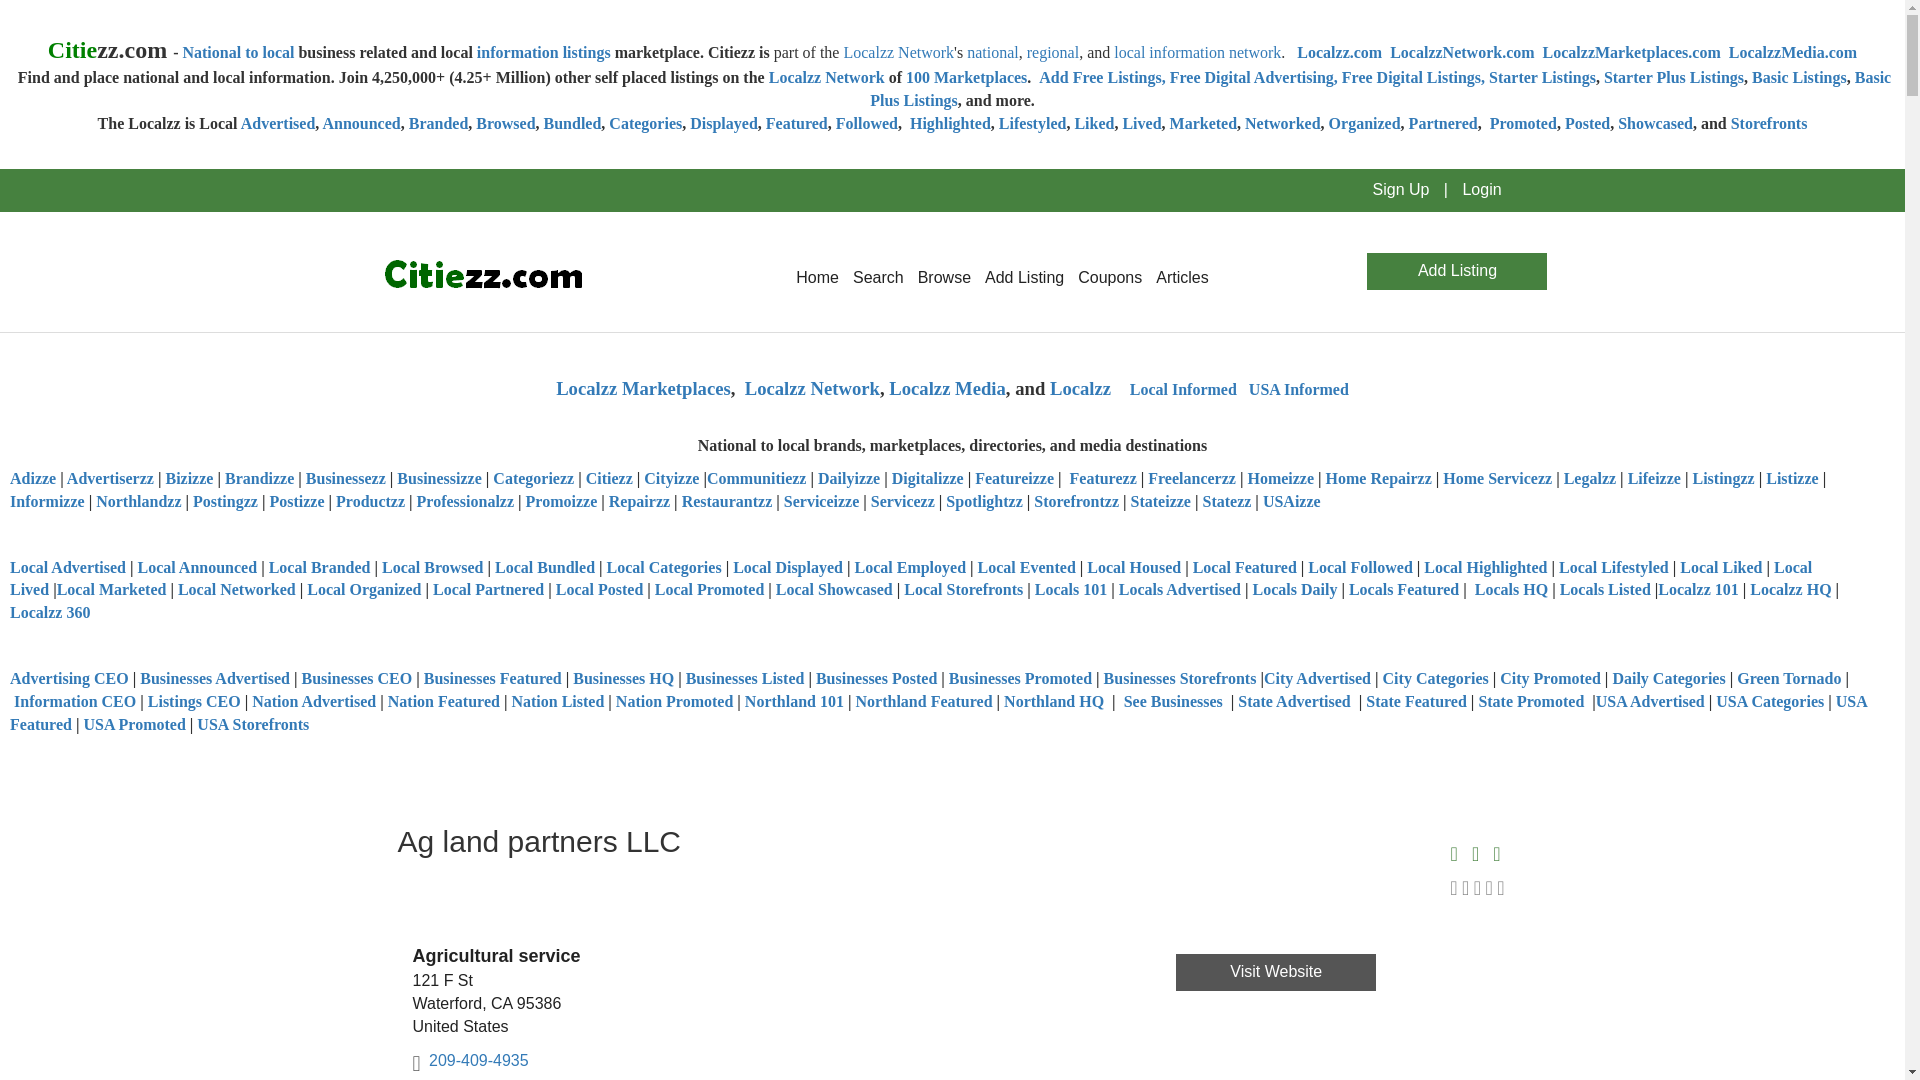  What do you see at coordinates (1542, 78) in the screenshot?
I see `Starter Listings` at bounding box center [1542, 78].